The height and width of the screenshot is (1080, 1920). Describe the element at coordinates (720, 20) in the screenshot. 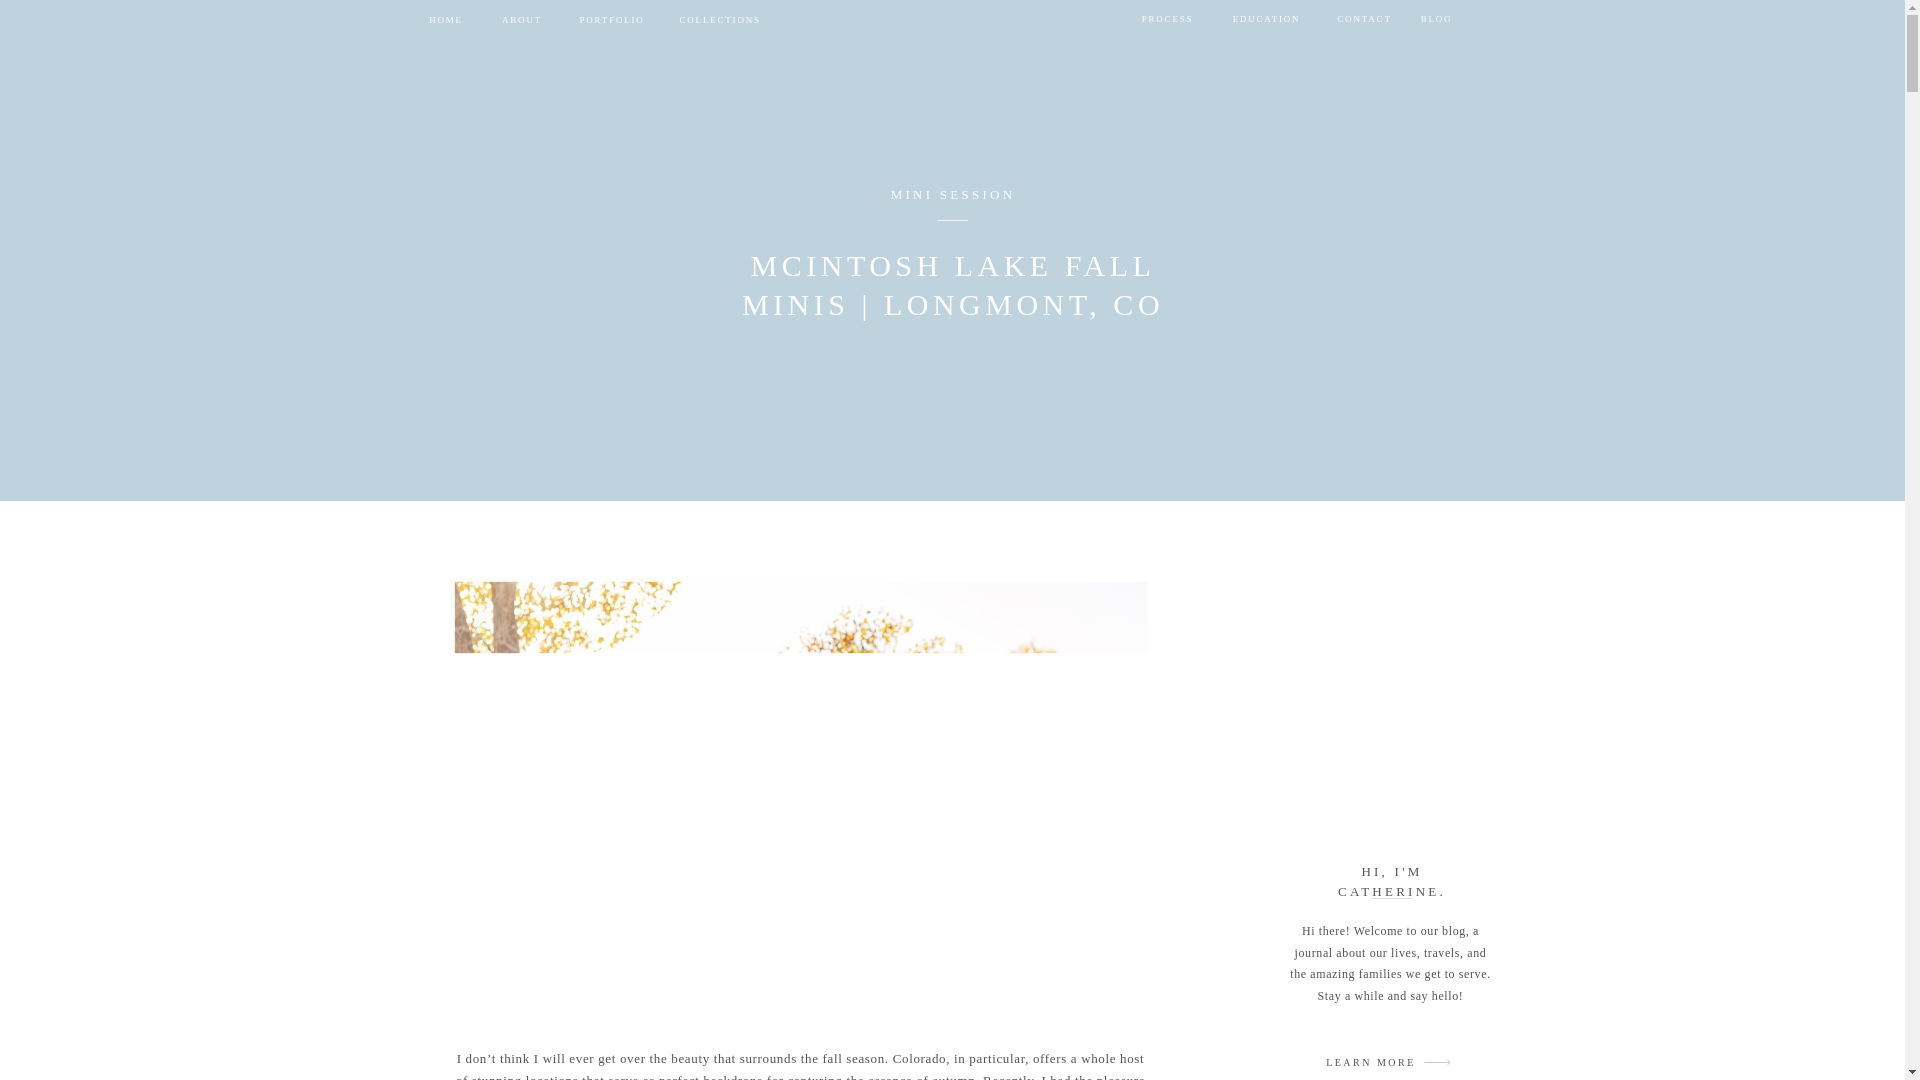

I see `COLLECTIONS` at that location.